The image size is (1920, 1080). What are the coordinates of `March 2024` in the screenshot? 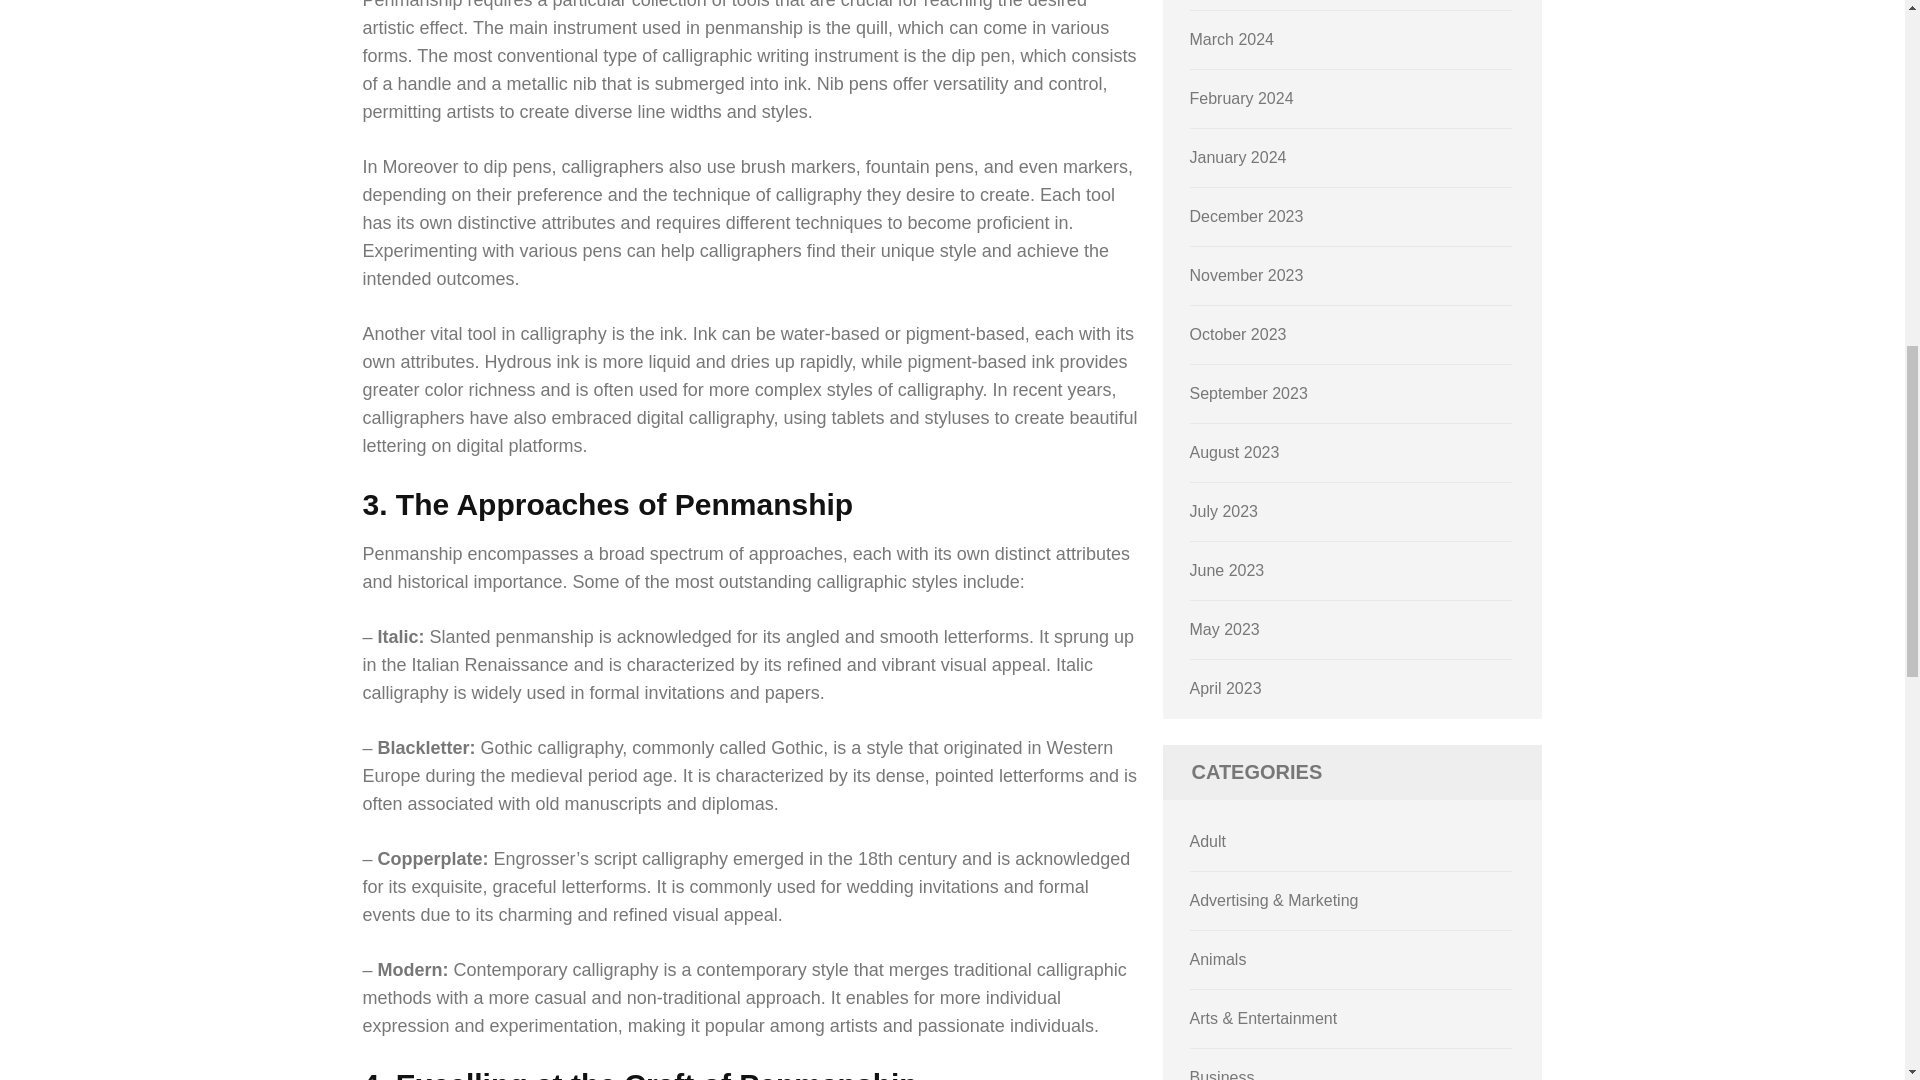 It's located at (1232, 39).